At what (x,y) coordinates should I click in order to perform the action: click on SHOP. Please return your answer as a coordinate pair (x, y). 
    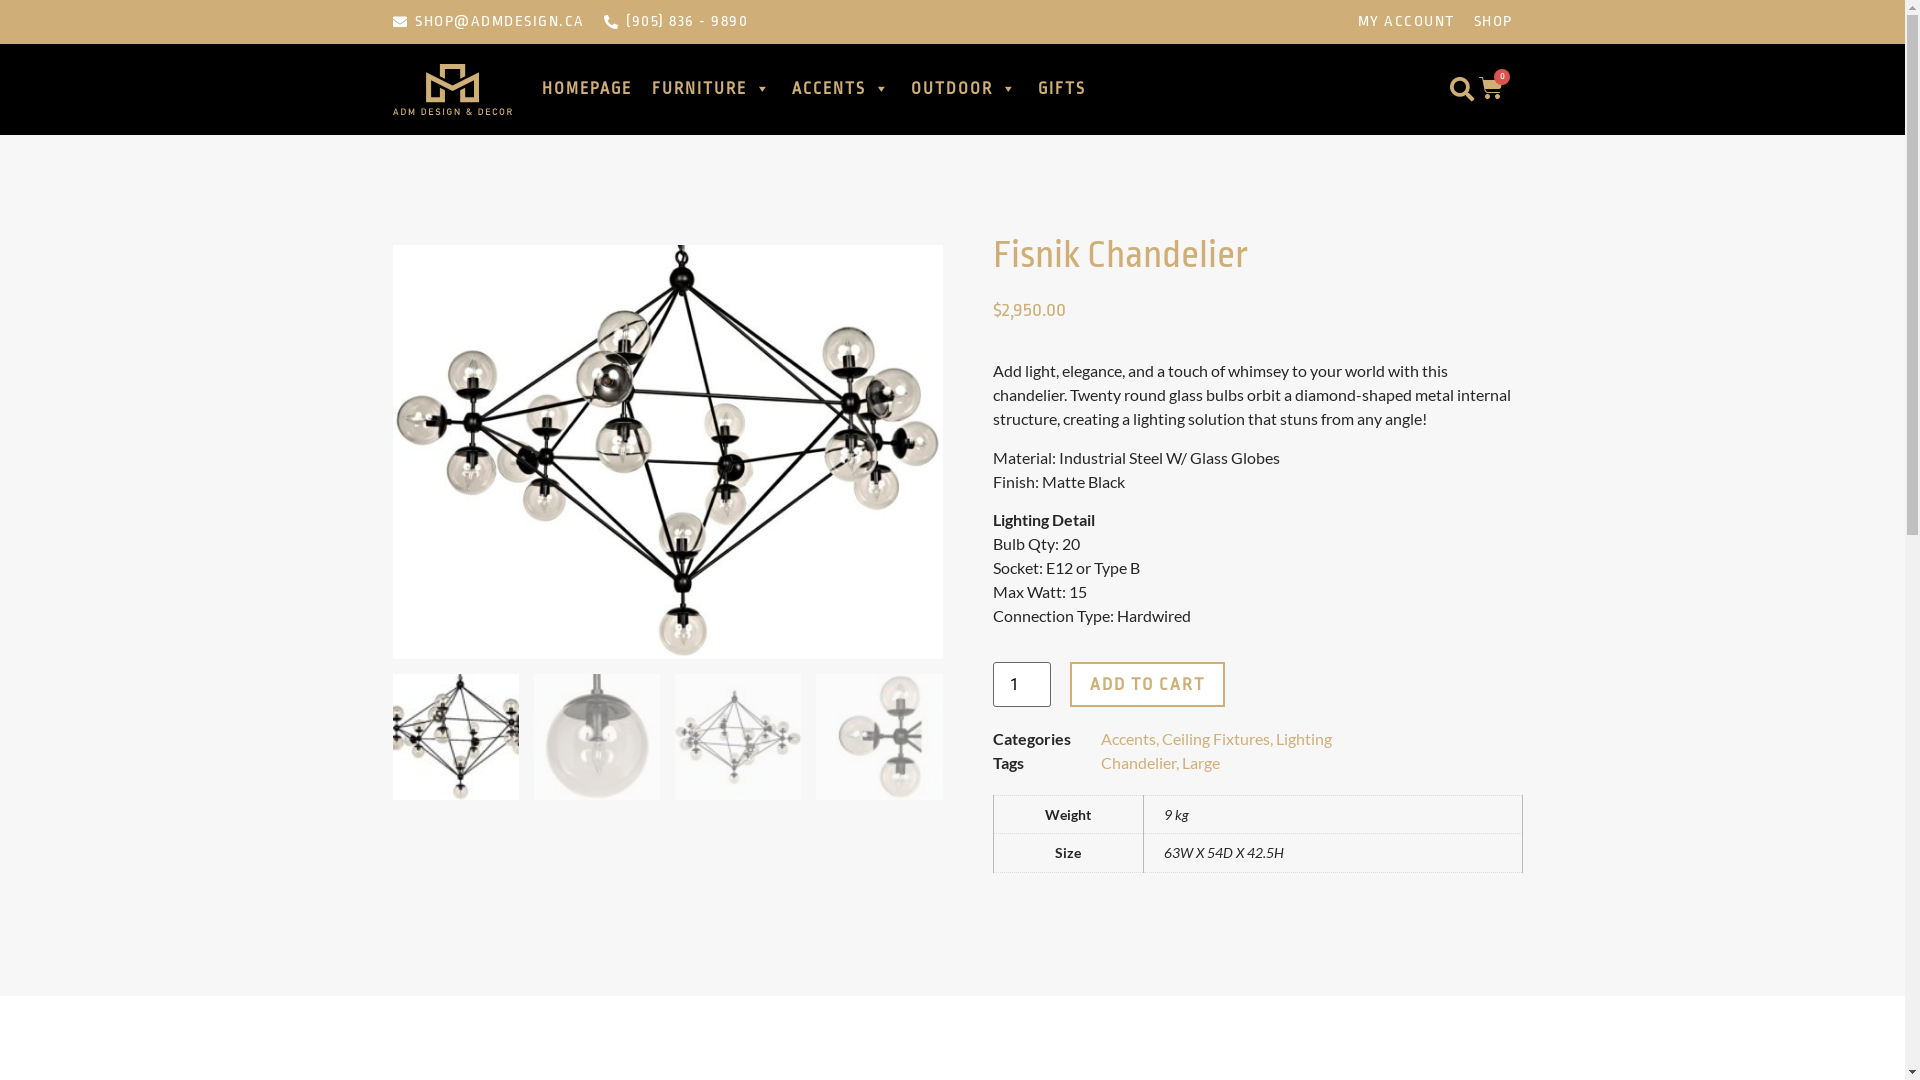
    Looking at the image, I should click on (1494, 22).